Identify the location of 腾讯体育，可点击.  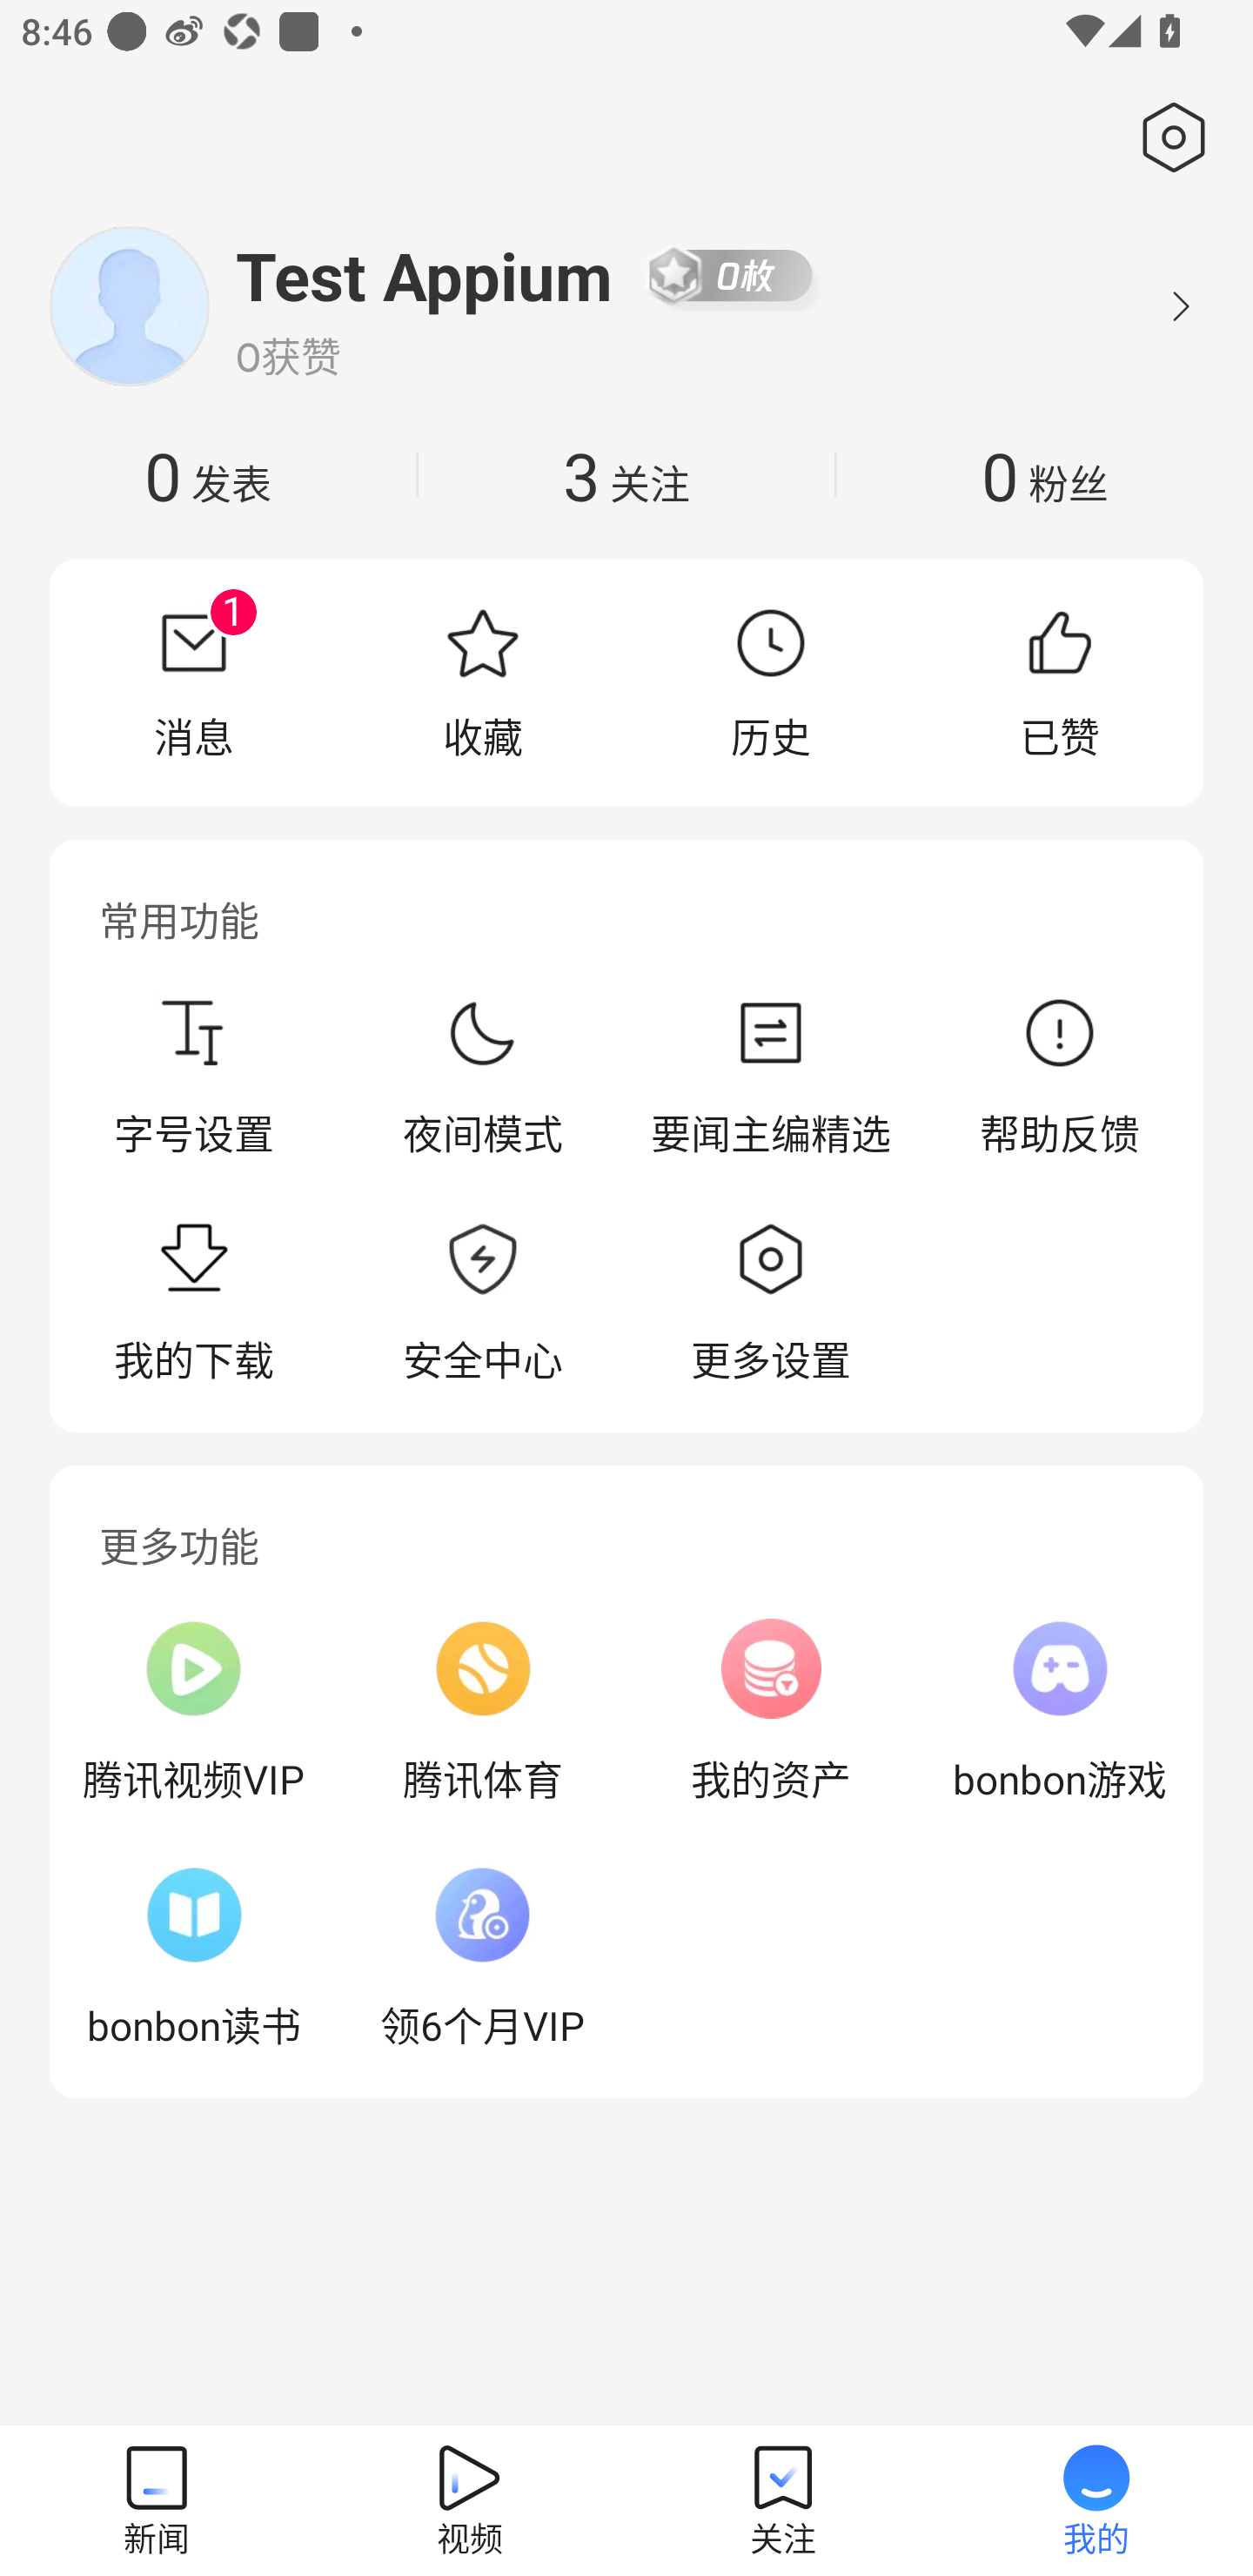
(482, 1711).